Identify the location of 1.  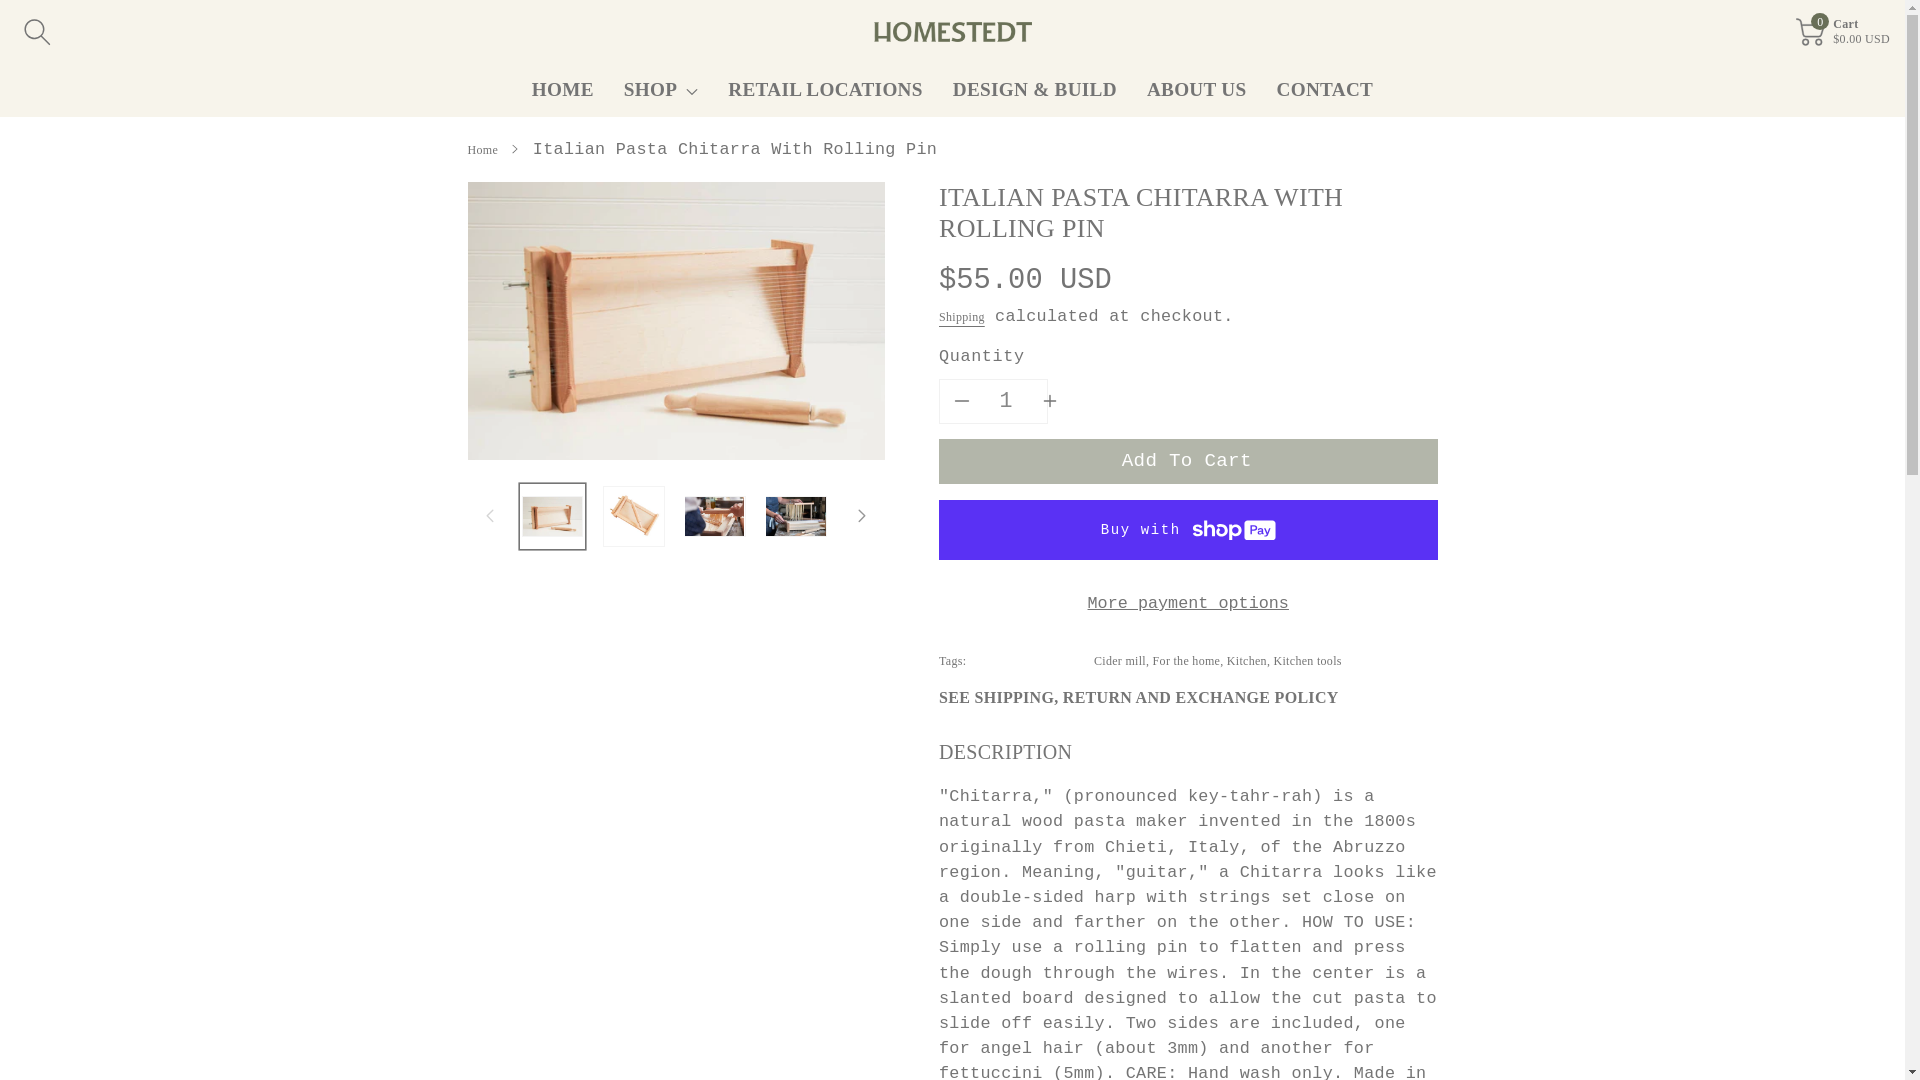
(1005, 402).